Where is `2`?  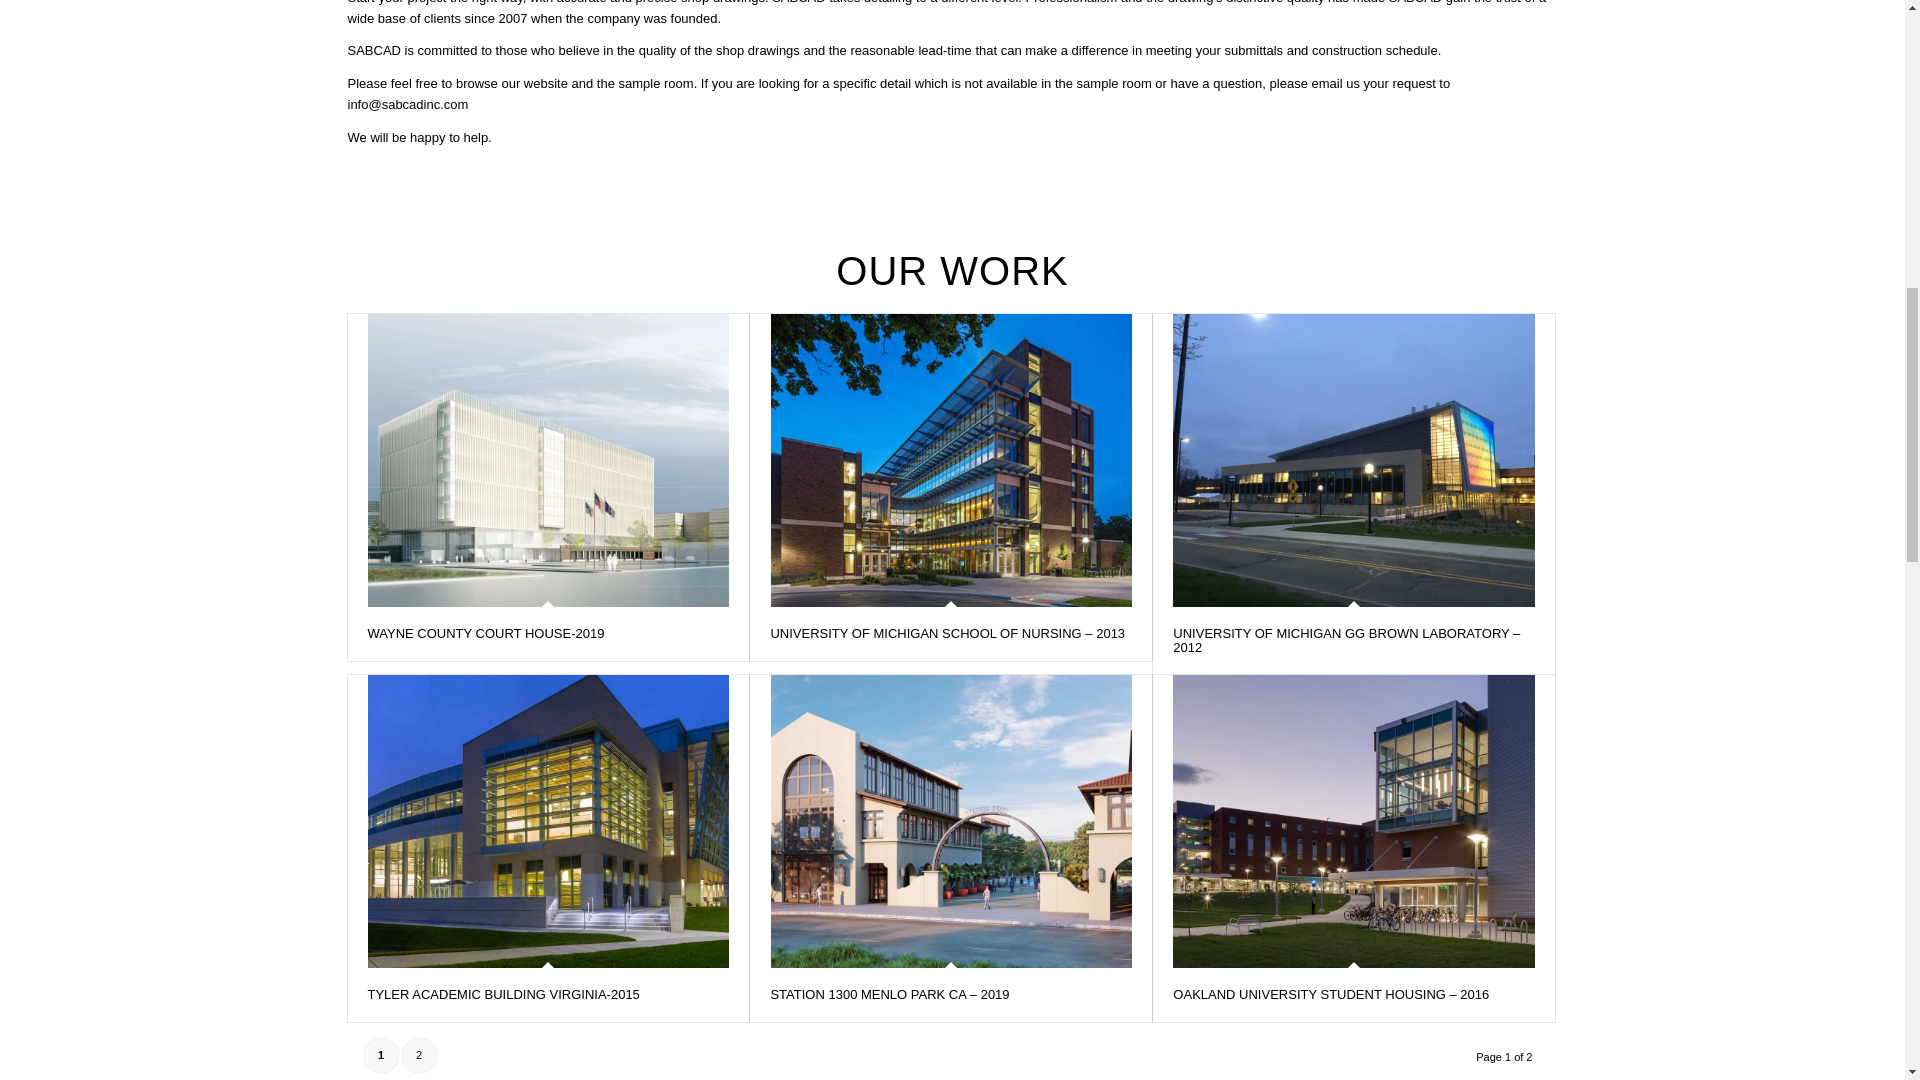
2 is located at coordinates (419, 1055).